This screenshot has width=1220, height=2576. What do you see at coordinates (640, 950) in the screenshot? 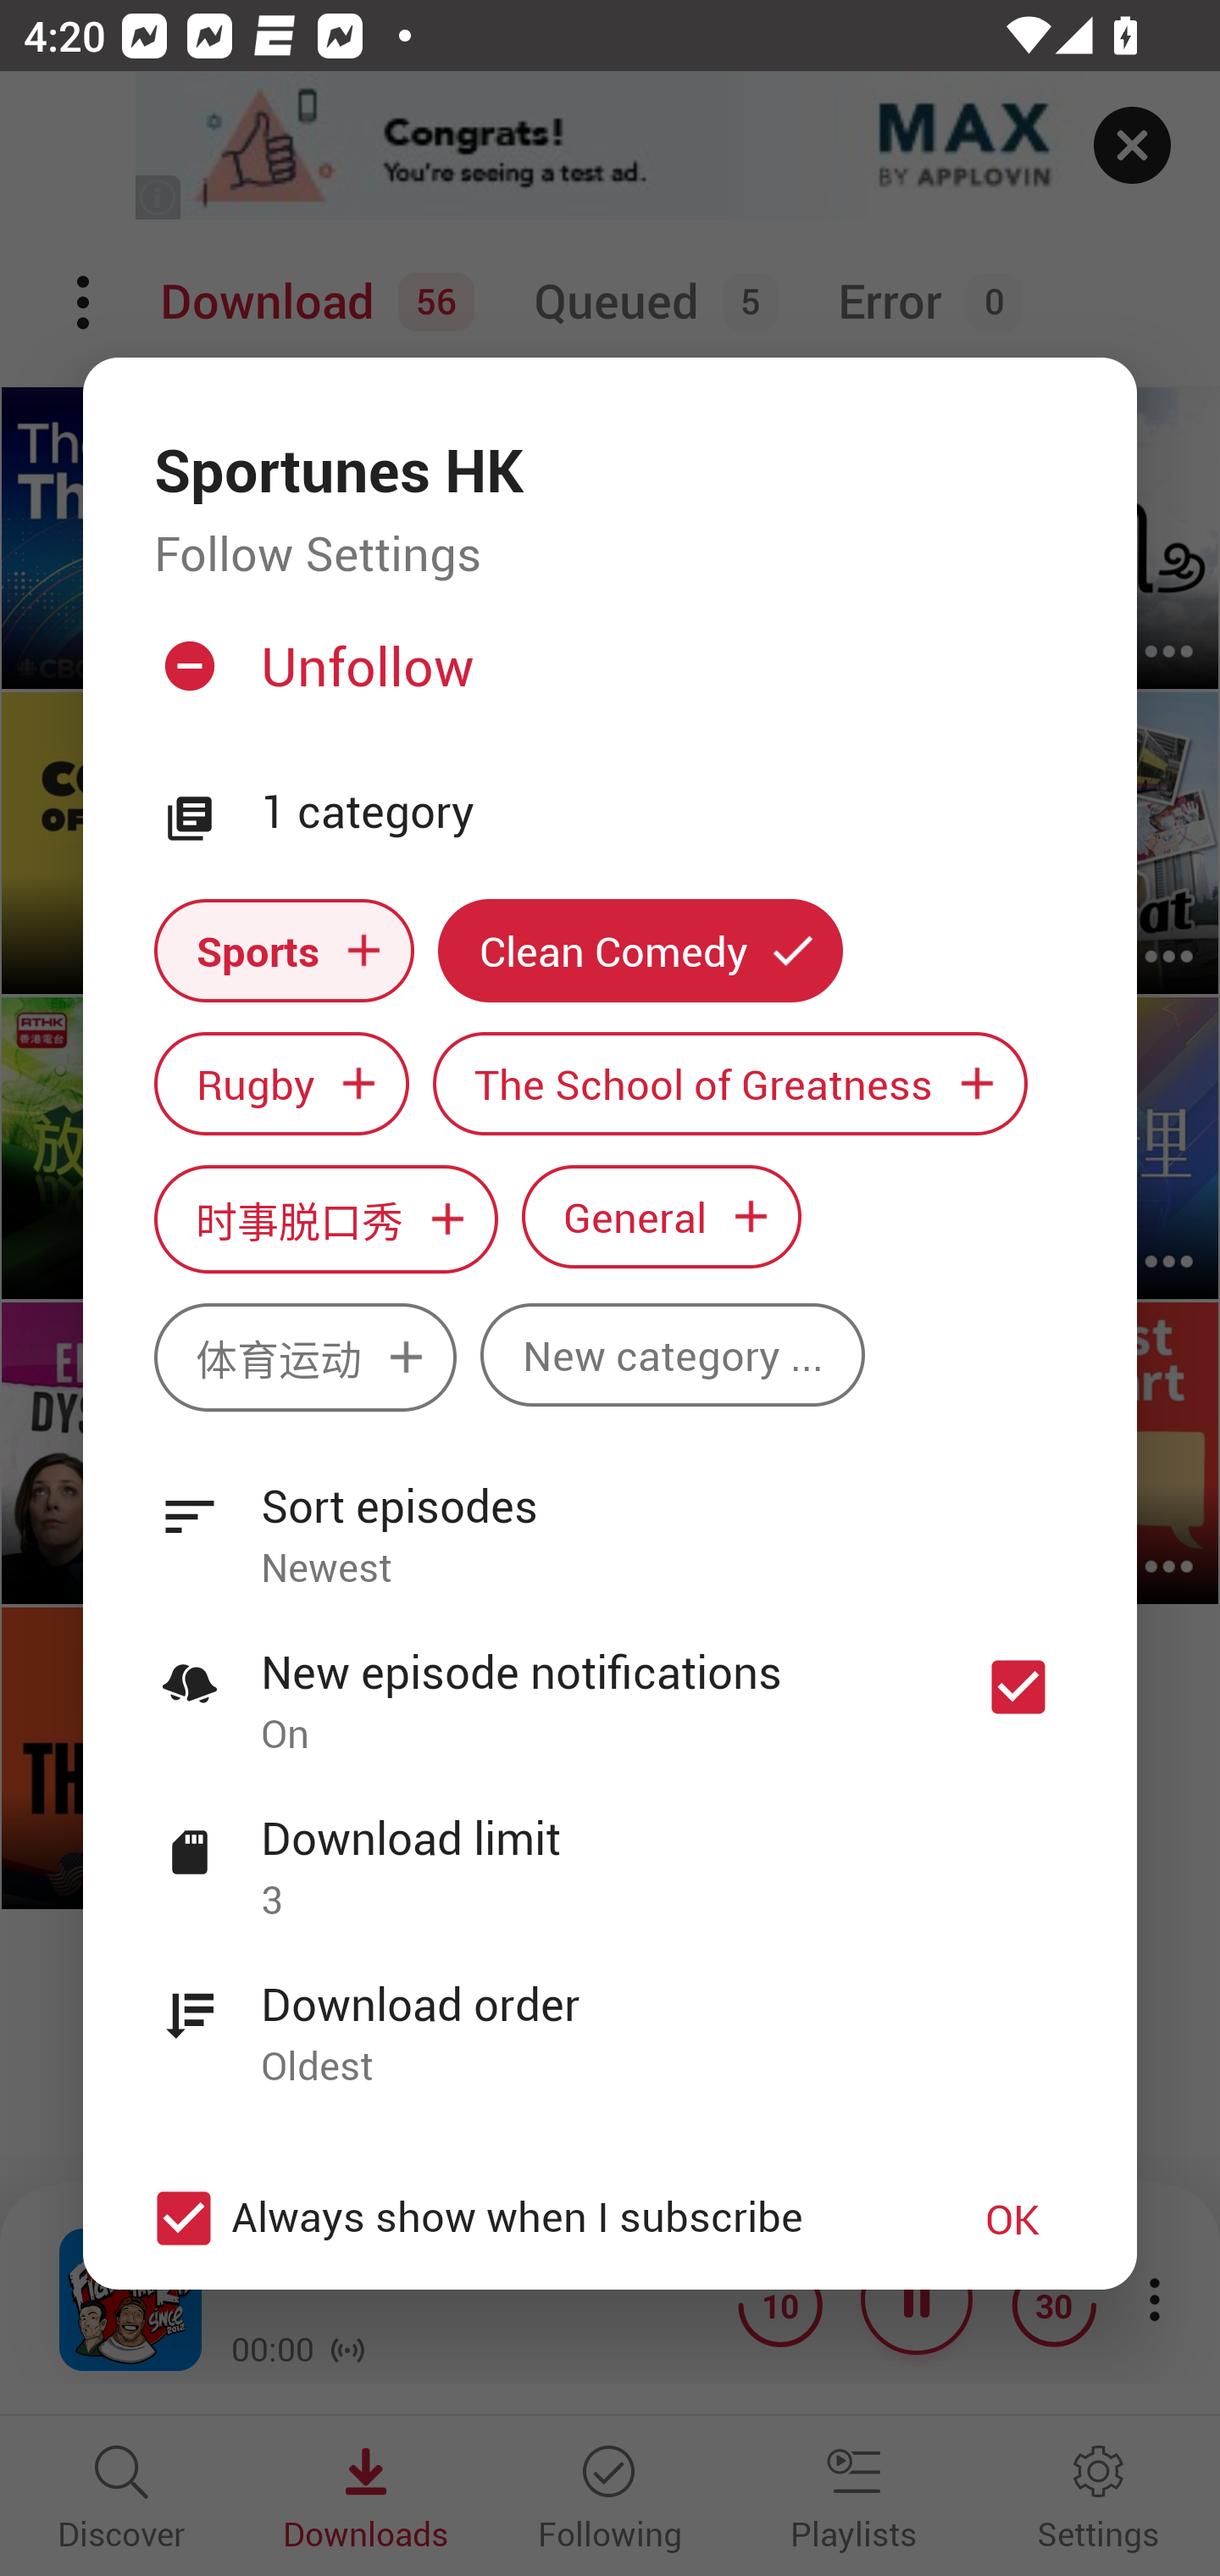
I see `Clean Comedy` at bounding box center [640, 950].